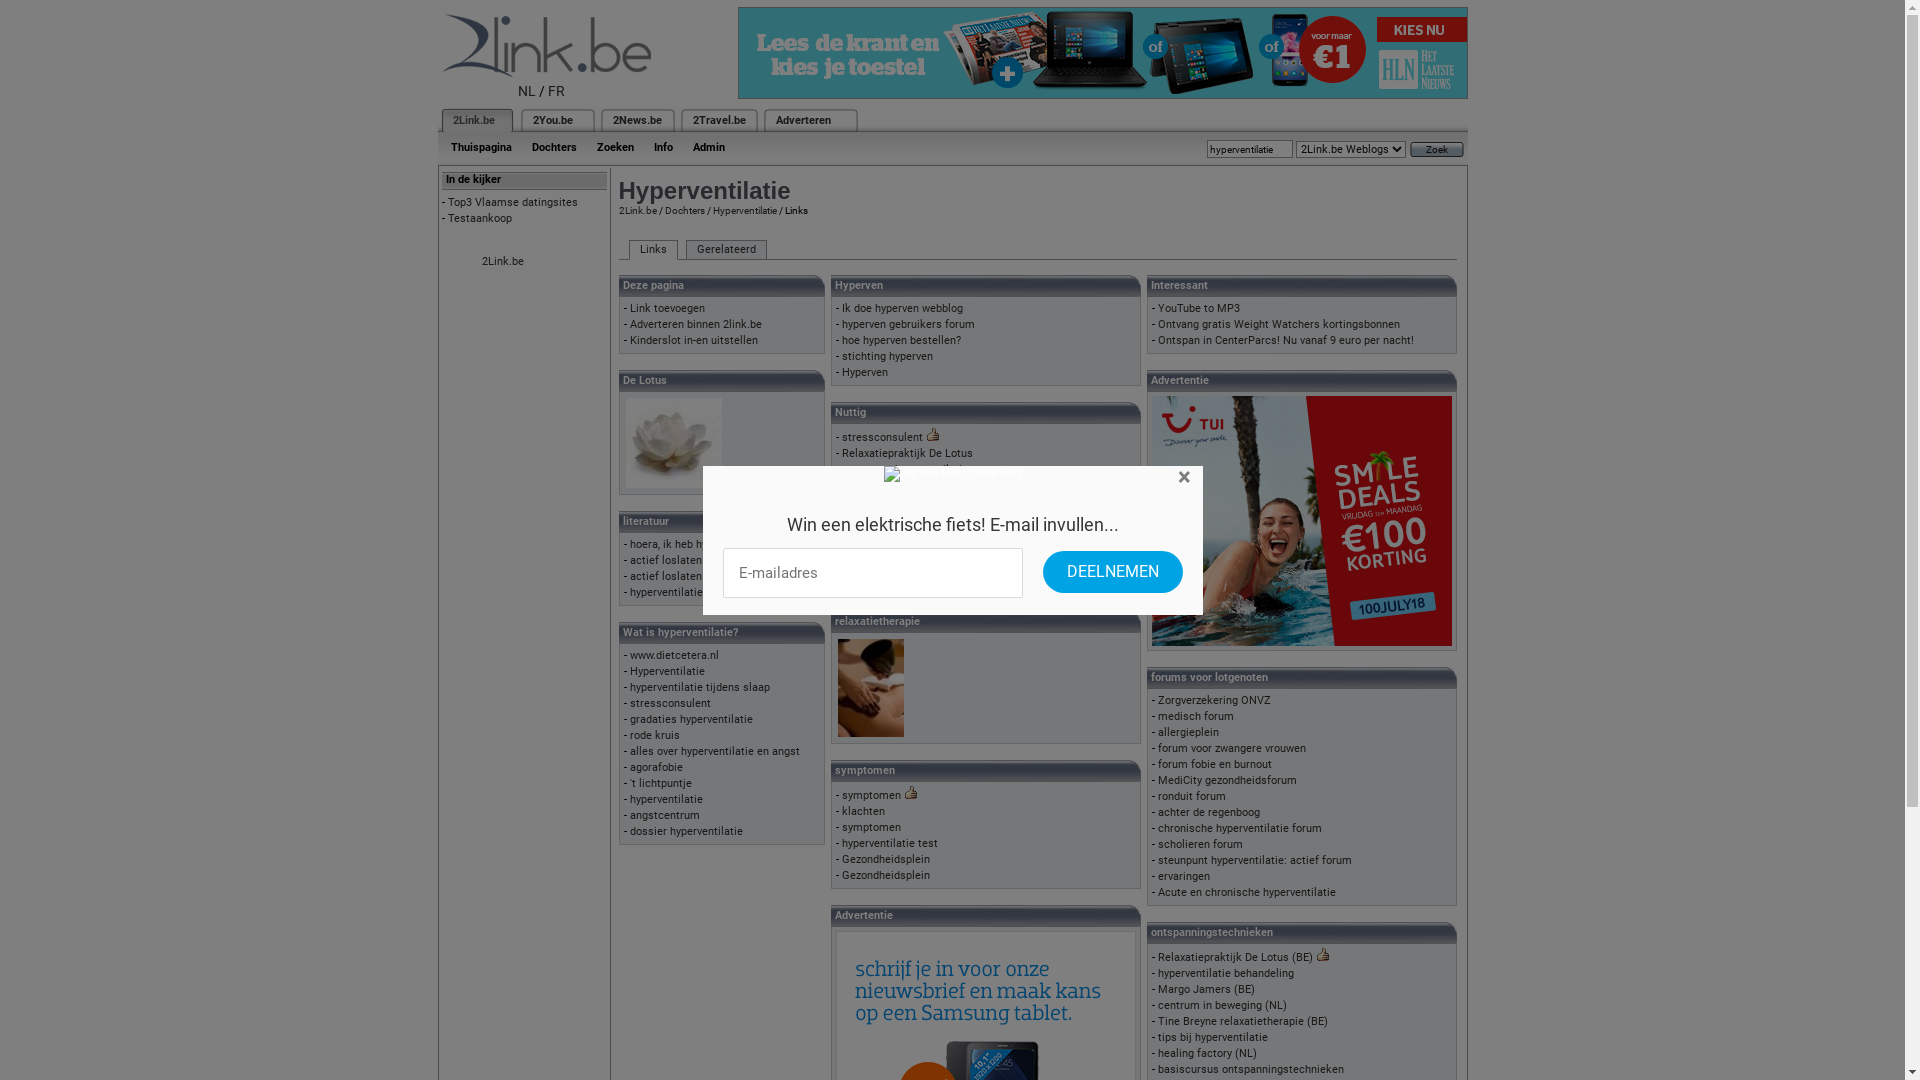 Image resolution: width=1920 pixels, height=1080 pixels. What do you see at coordinates (934, 486) in the screenshot?
I see `Nederlandse hyperventilatiestichting` at bounding box center [934, 486].